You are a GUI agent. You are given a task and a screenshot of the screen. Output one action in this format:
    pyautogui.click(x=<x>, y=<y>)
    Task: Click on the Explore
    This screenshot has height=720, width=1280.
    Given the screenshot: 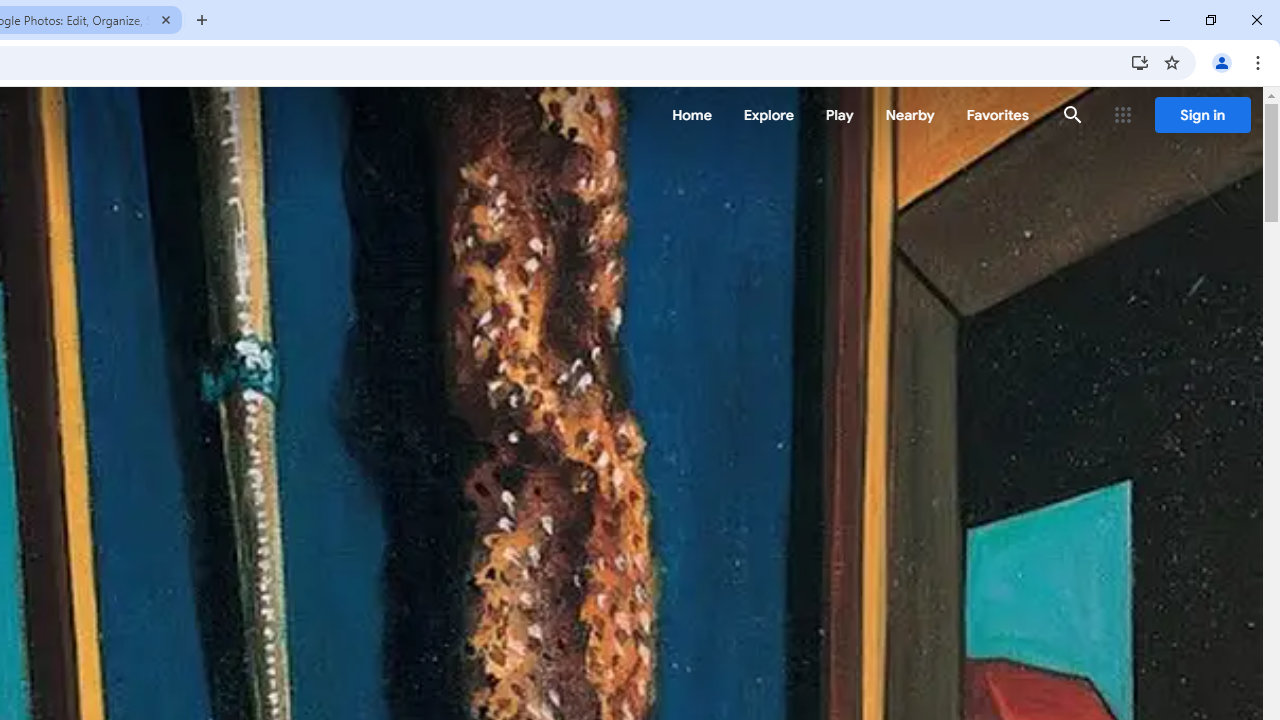 What is the action you would take?
    pyautogui.click(x=768, y=115)
    